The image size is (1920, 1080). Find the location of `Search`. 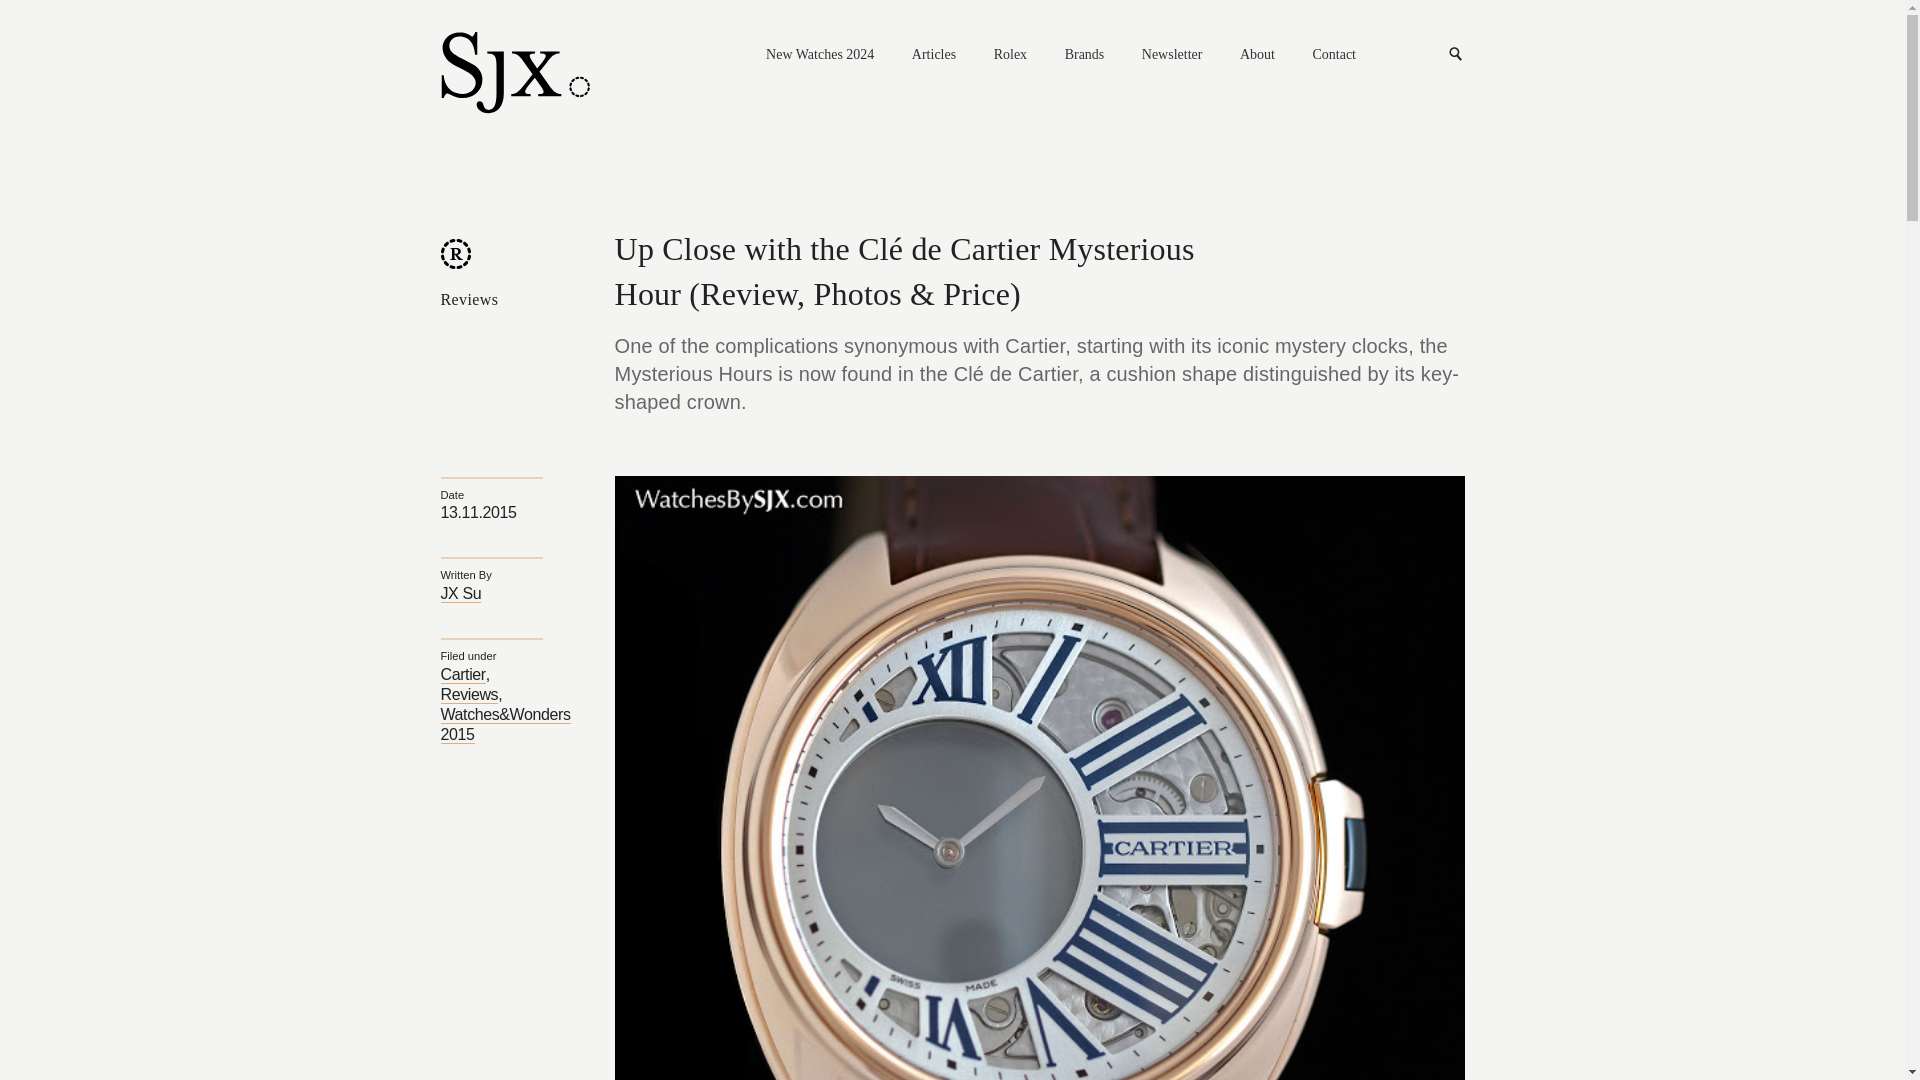

Search is located at coordinates (1456, 54).